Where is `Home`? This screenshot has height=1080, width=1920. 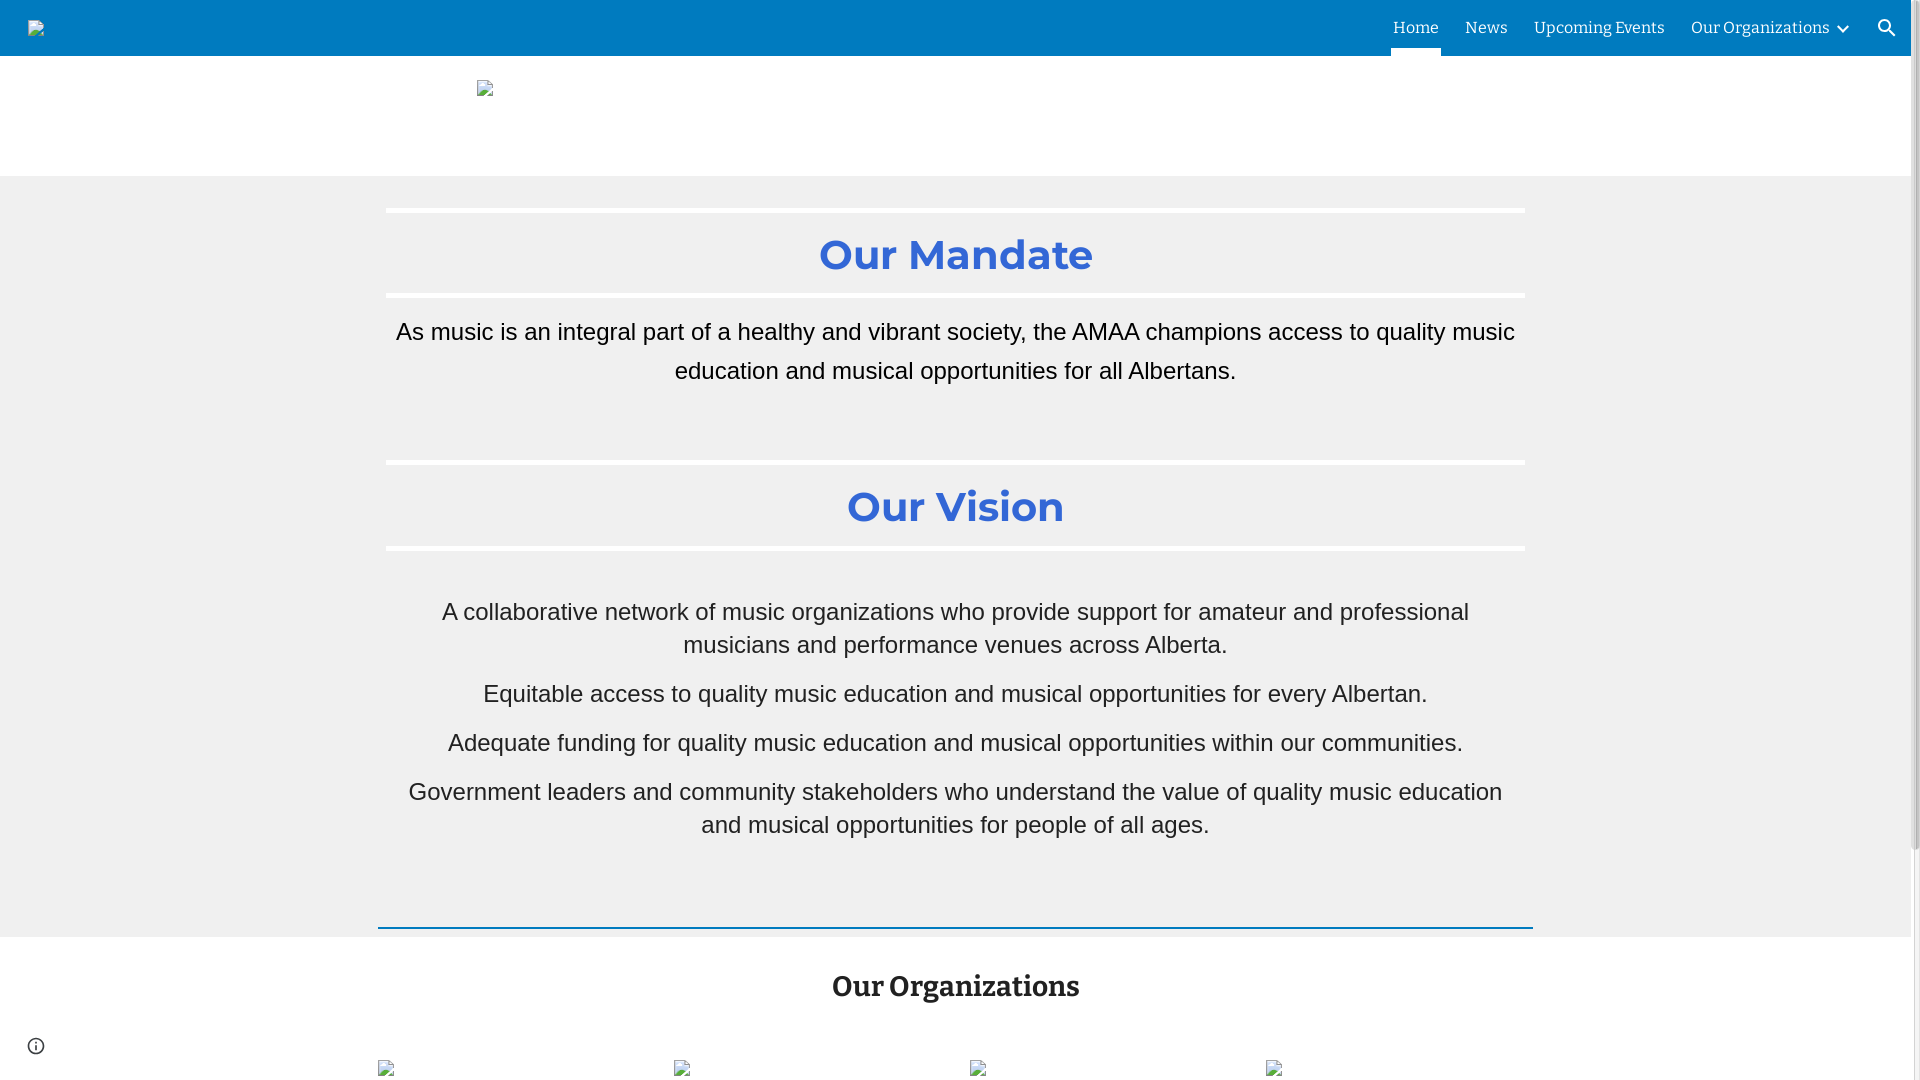 Home is located at coordinates (1416, 28).